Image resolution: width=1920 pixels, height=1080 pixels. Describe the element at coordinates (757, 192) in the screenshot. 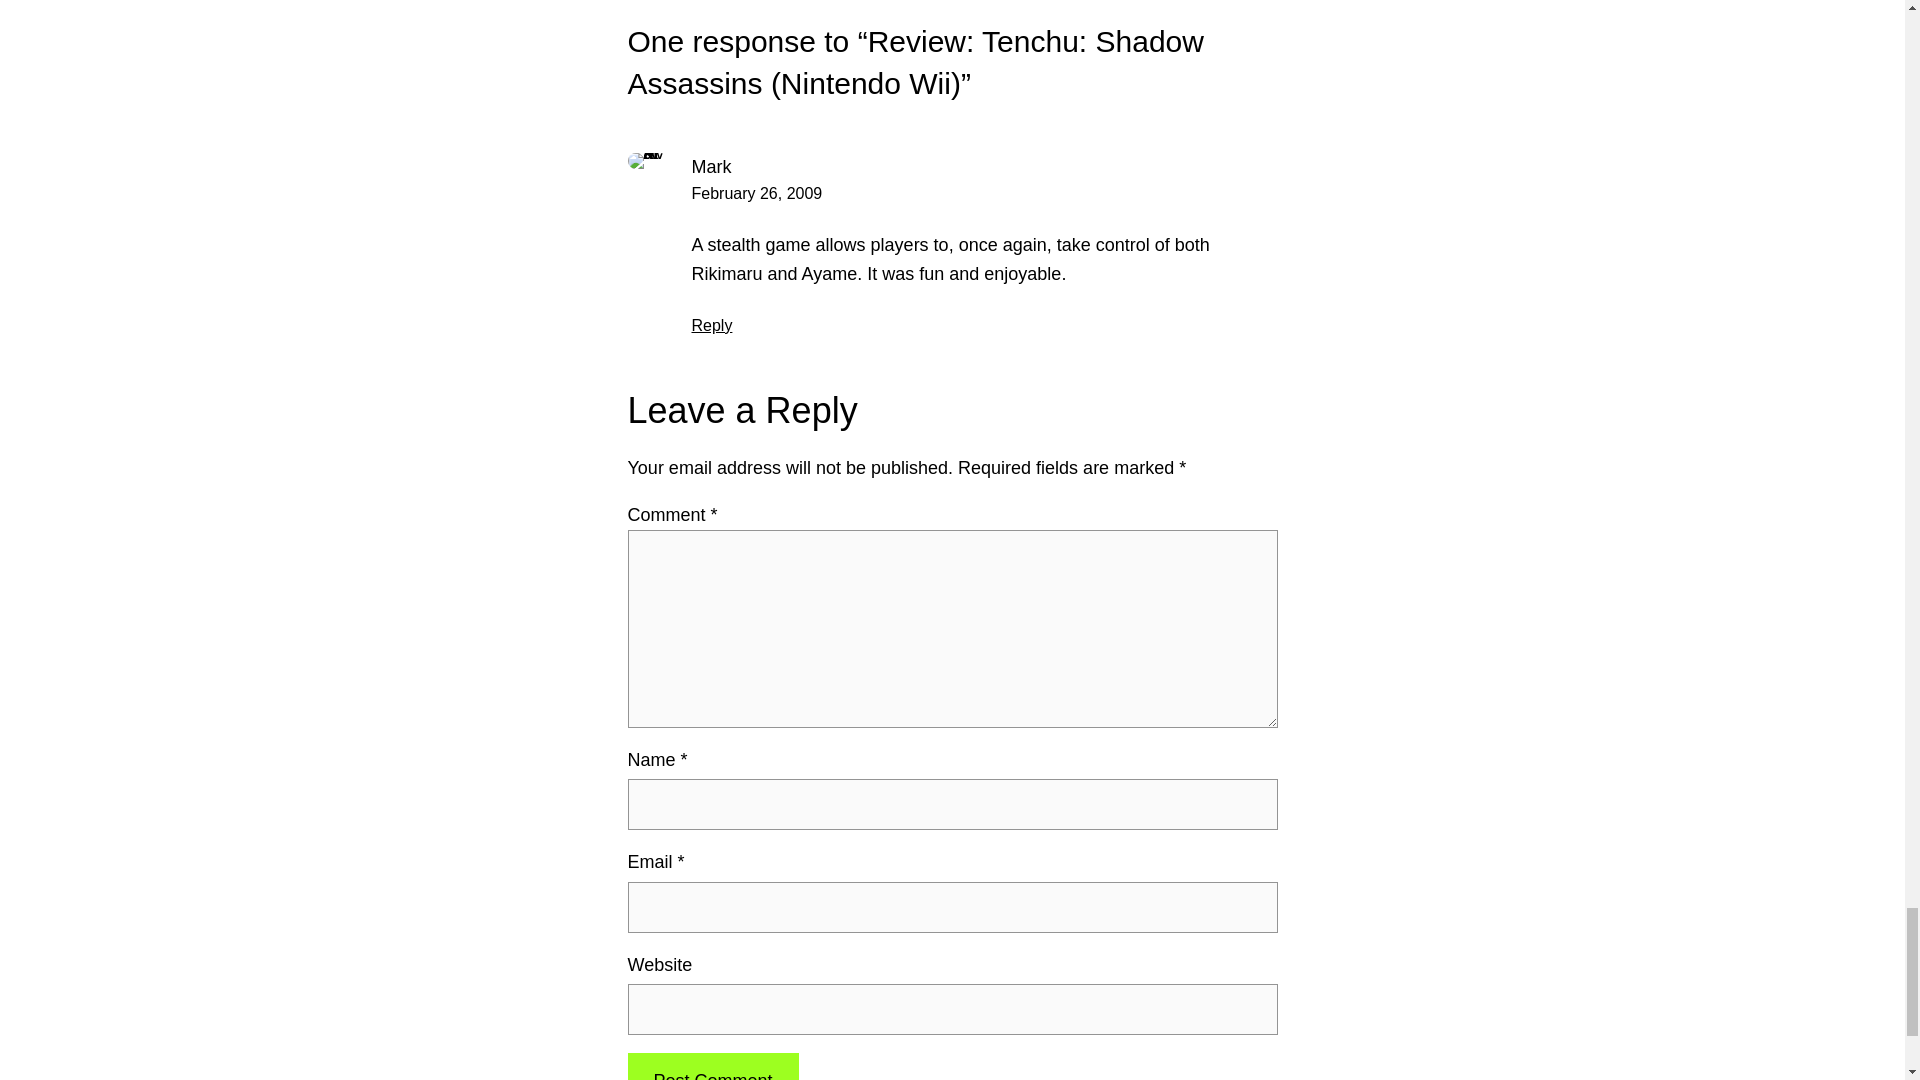

I see `February 26, 2009` at that location.